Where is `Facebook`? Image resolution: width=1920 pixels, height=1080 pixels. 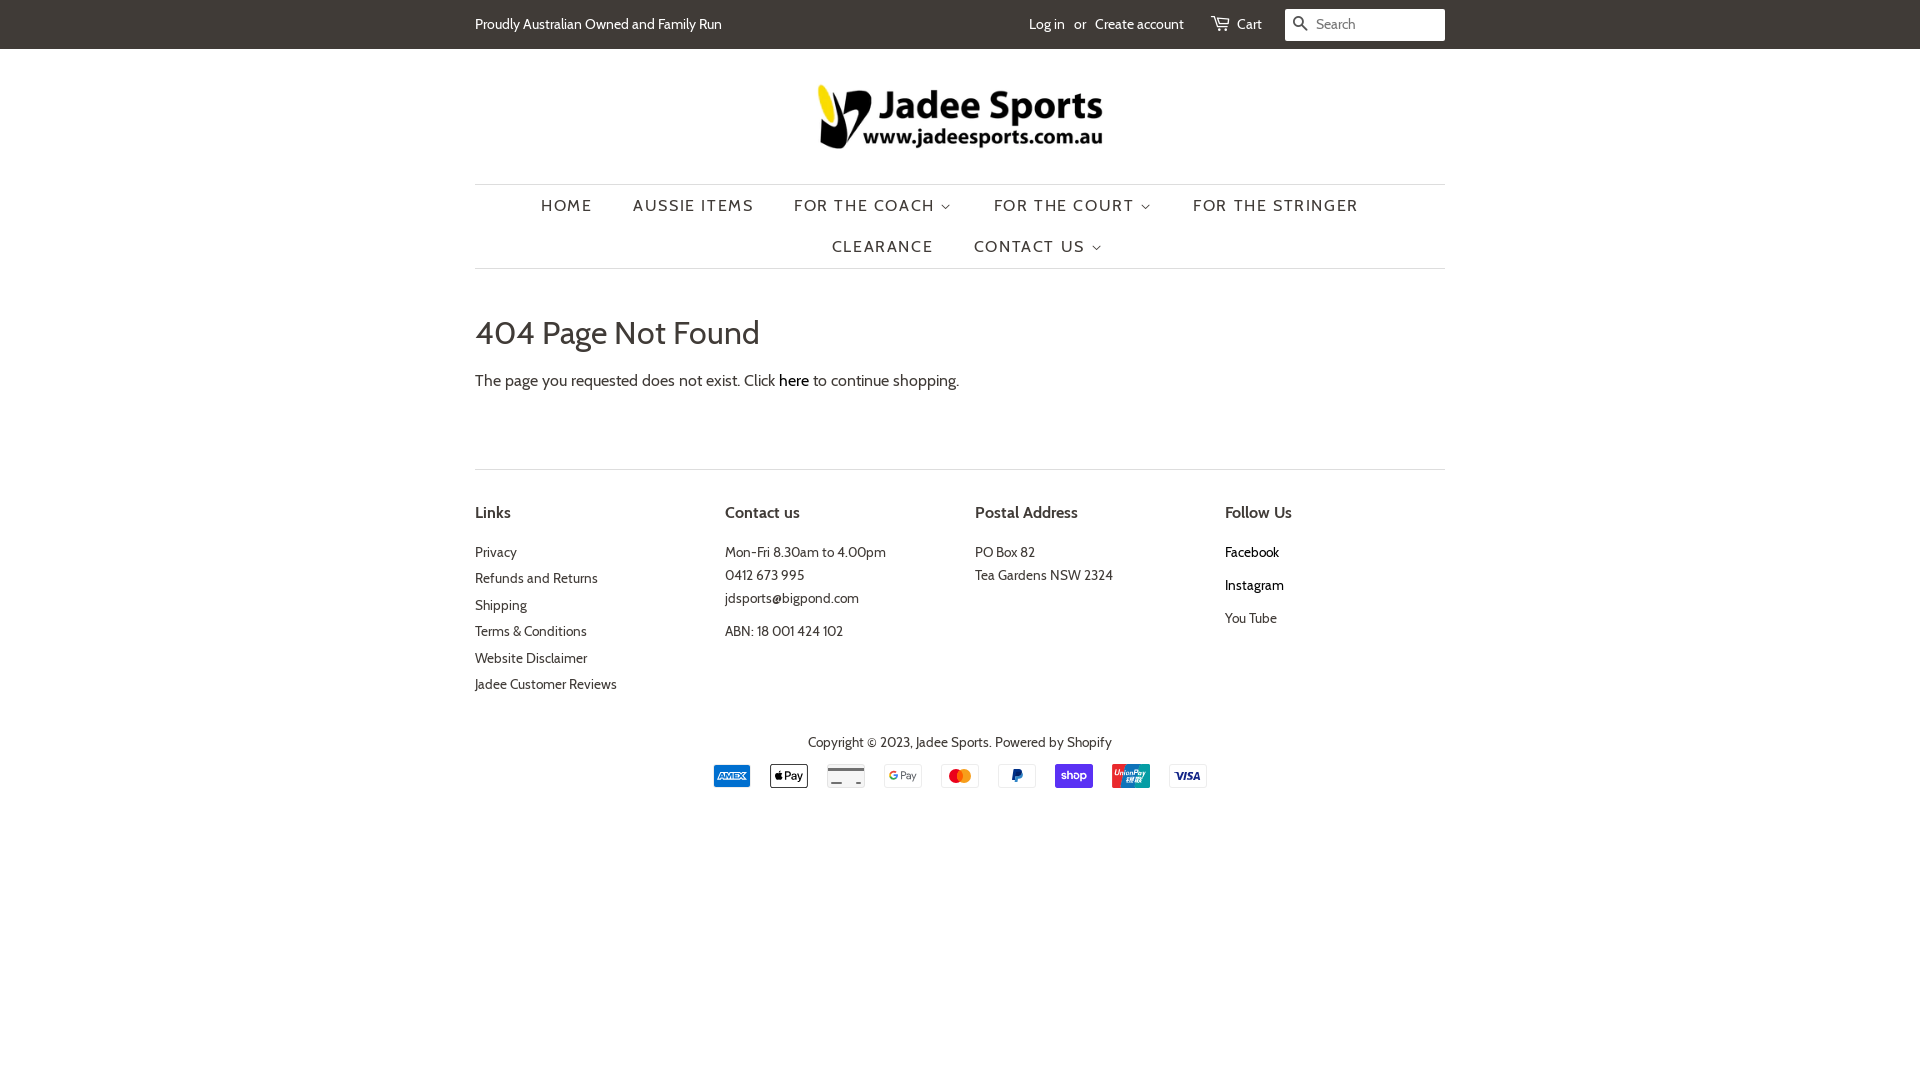 Facebook is located at coordinates (1252, 552).